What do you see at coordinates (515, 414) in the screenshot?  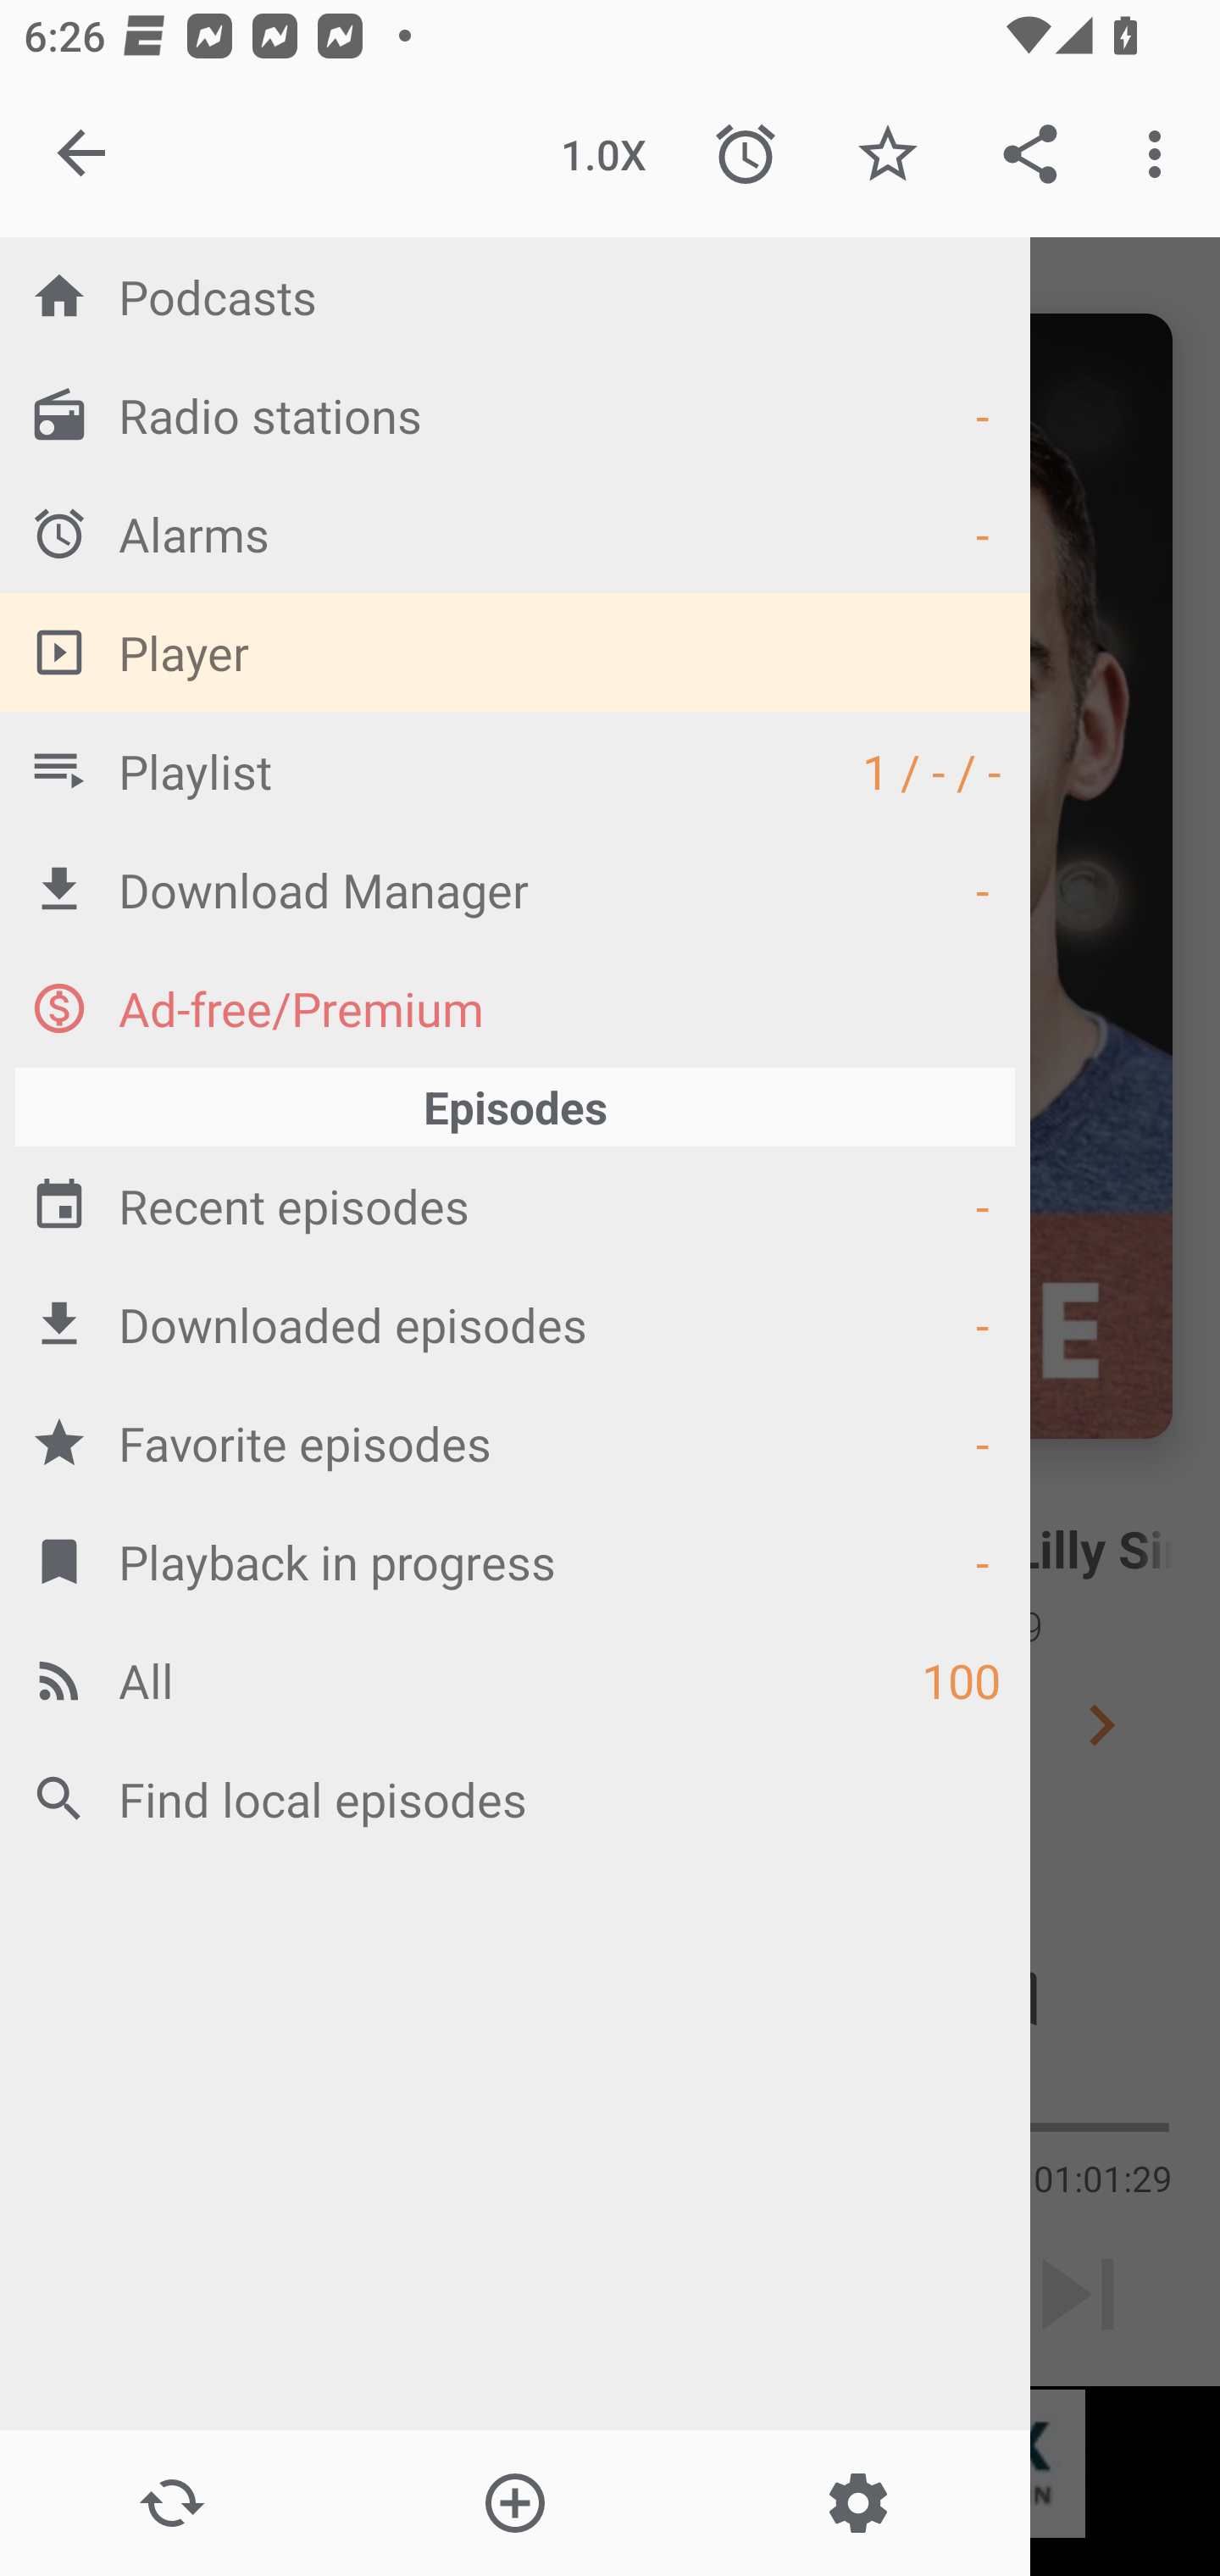 I see `Radio stations  - ` at bounding box center [515, 414].